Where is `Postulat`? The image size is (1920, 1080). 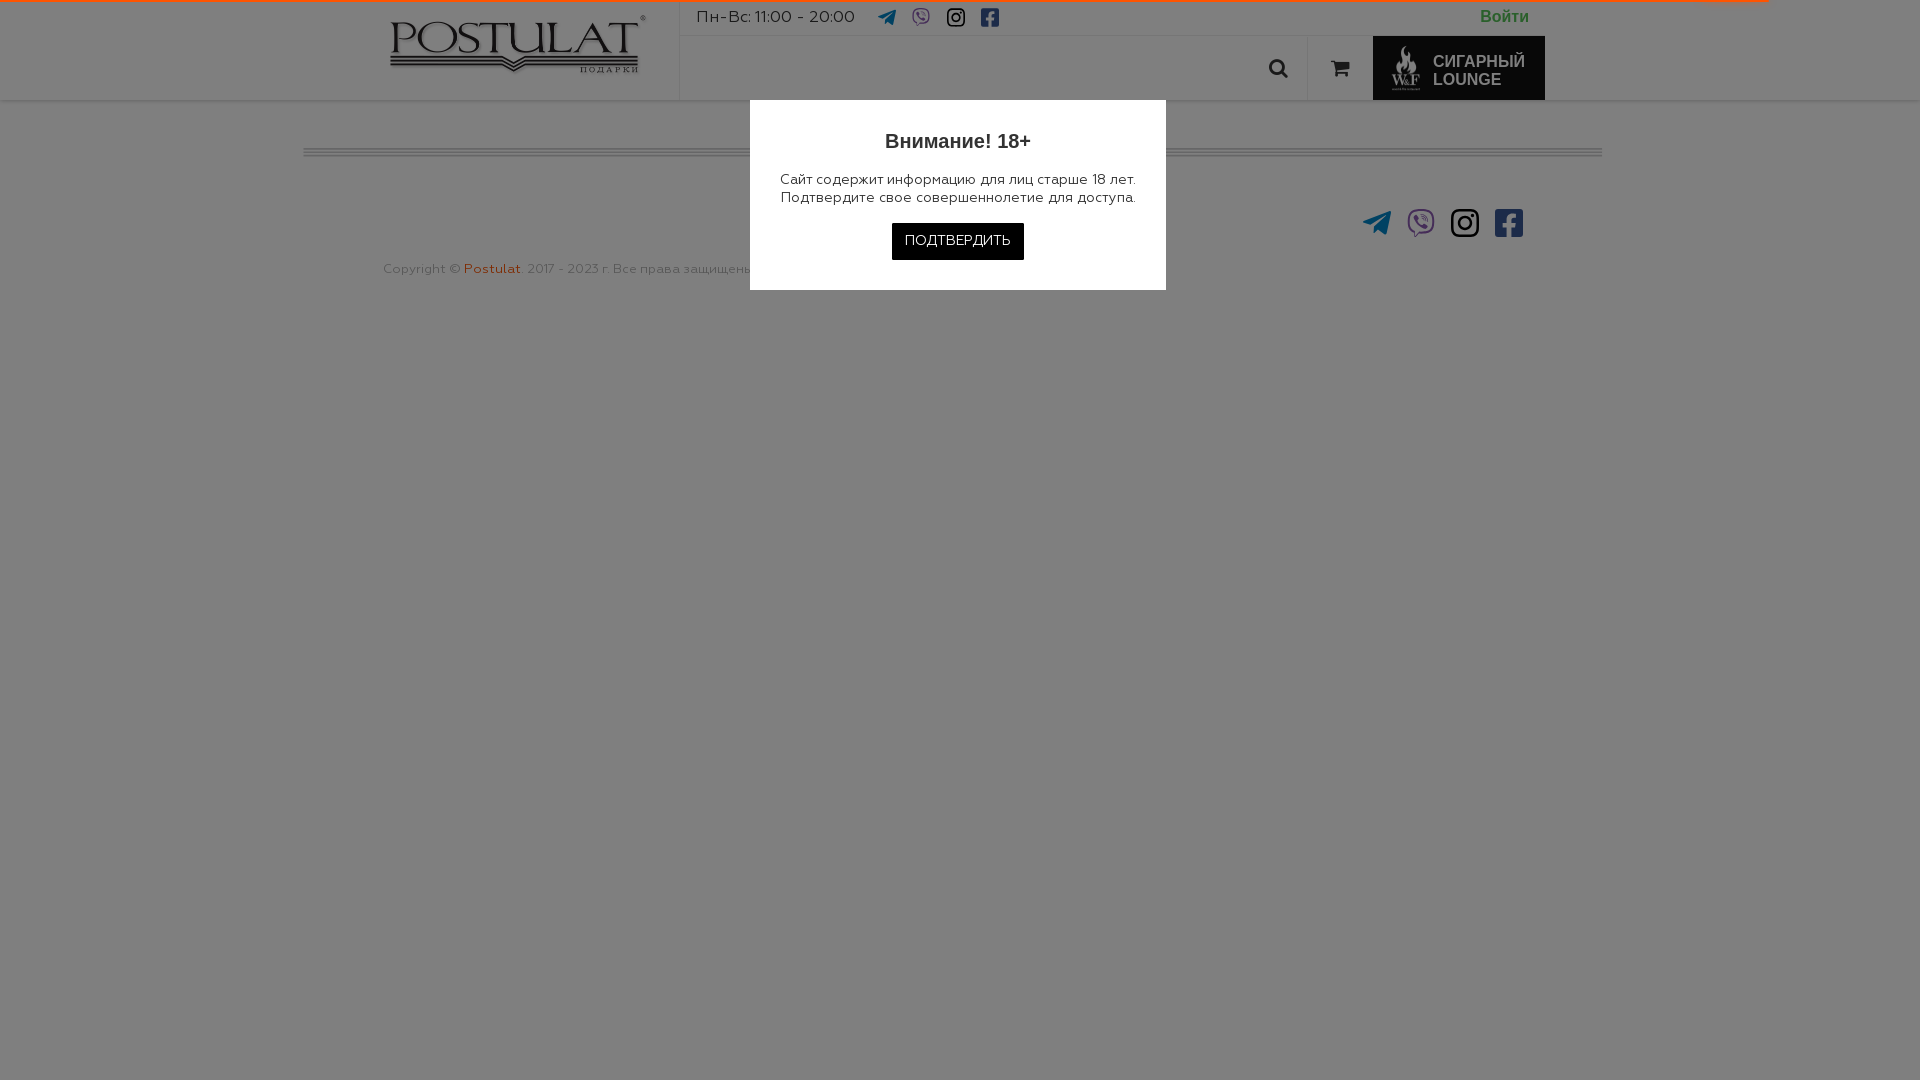 Postulat is located at coordinates (492, 270).